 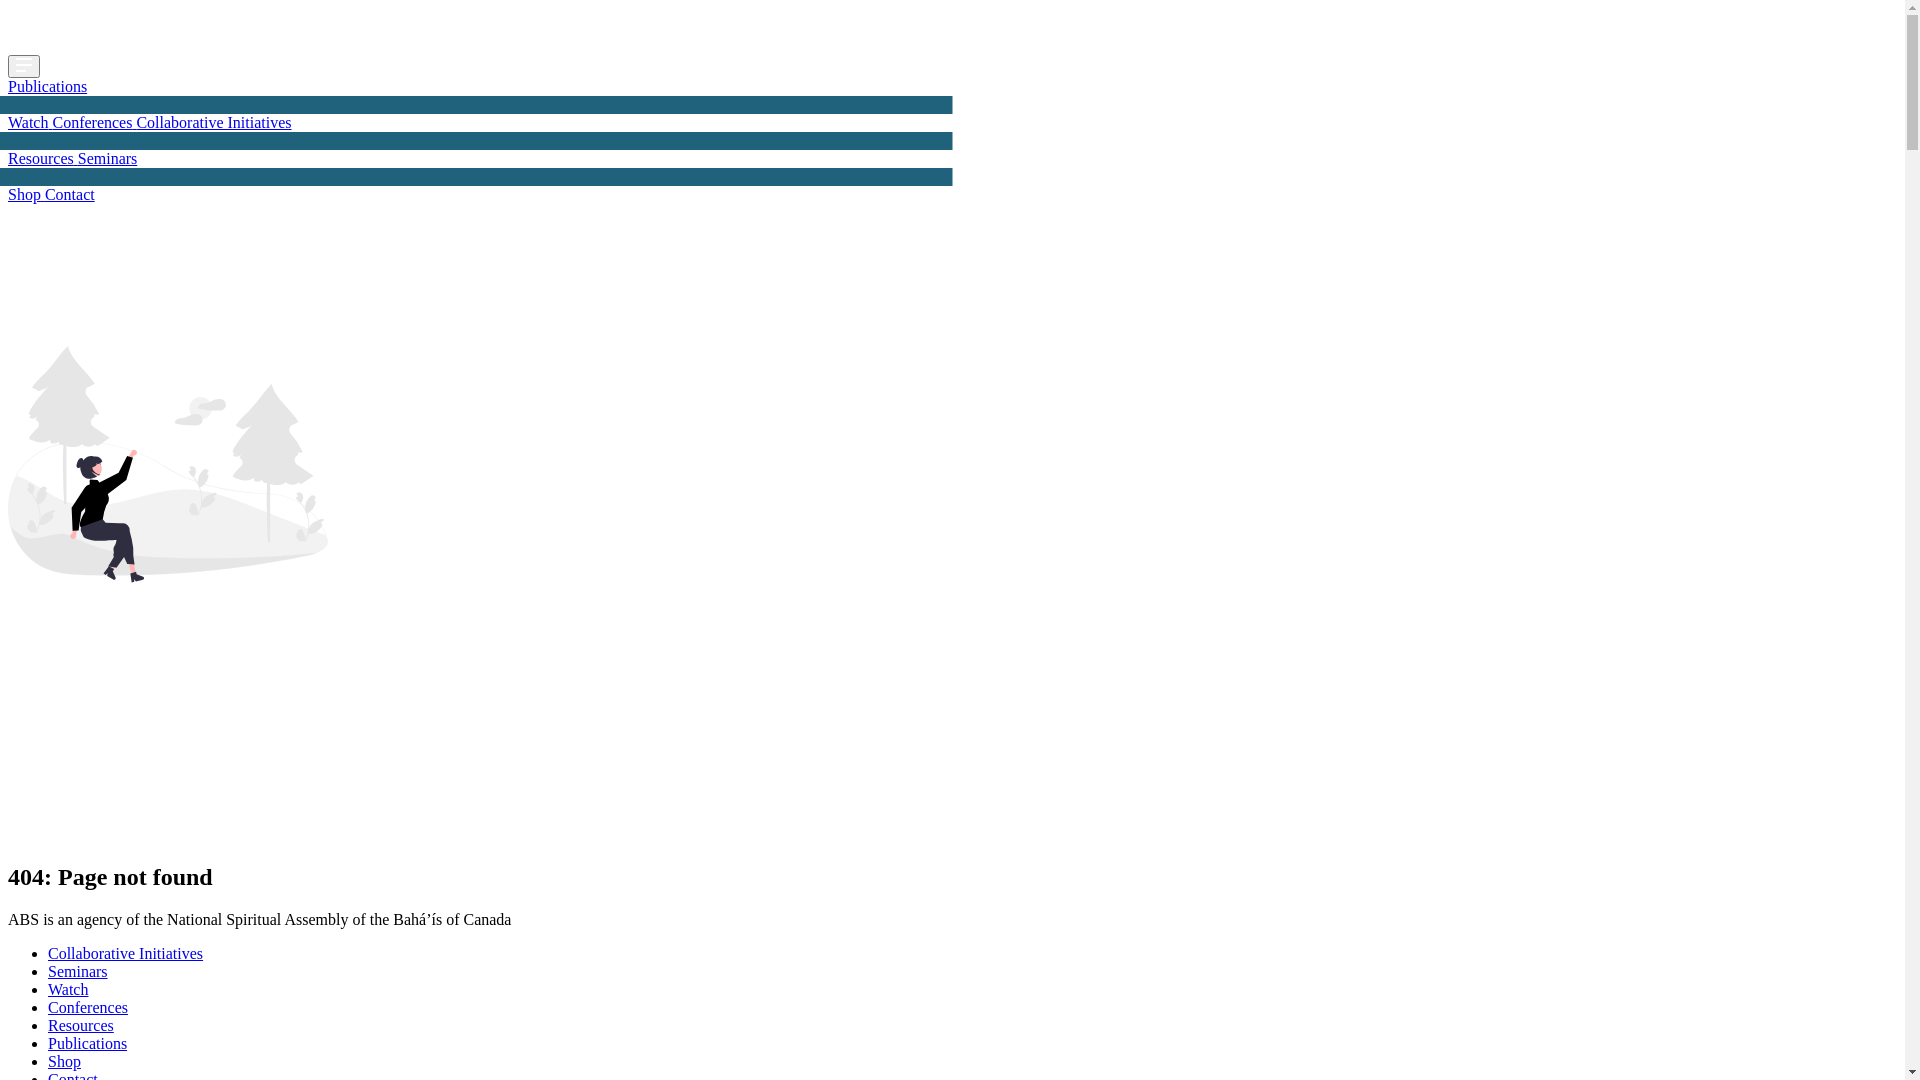 What do you see at coordinates (214, 122) in the screenshot?
I see `Collaborative Initiatives` at bounding box center [214, 122].